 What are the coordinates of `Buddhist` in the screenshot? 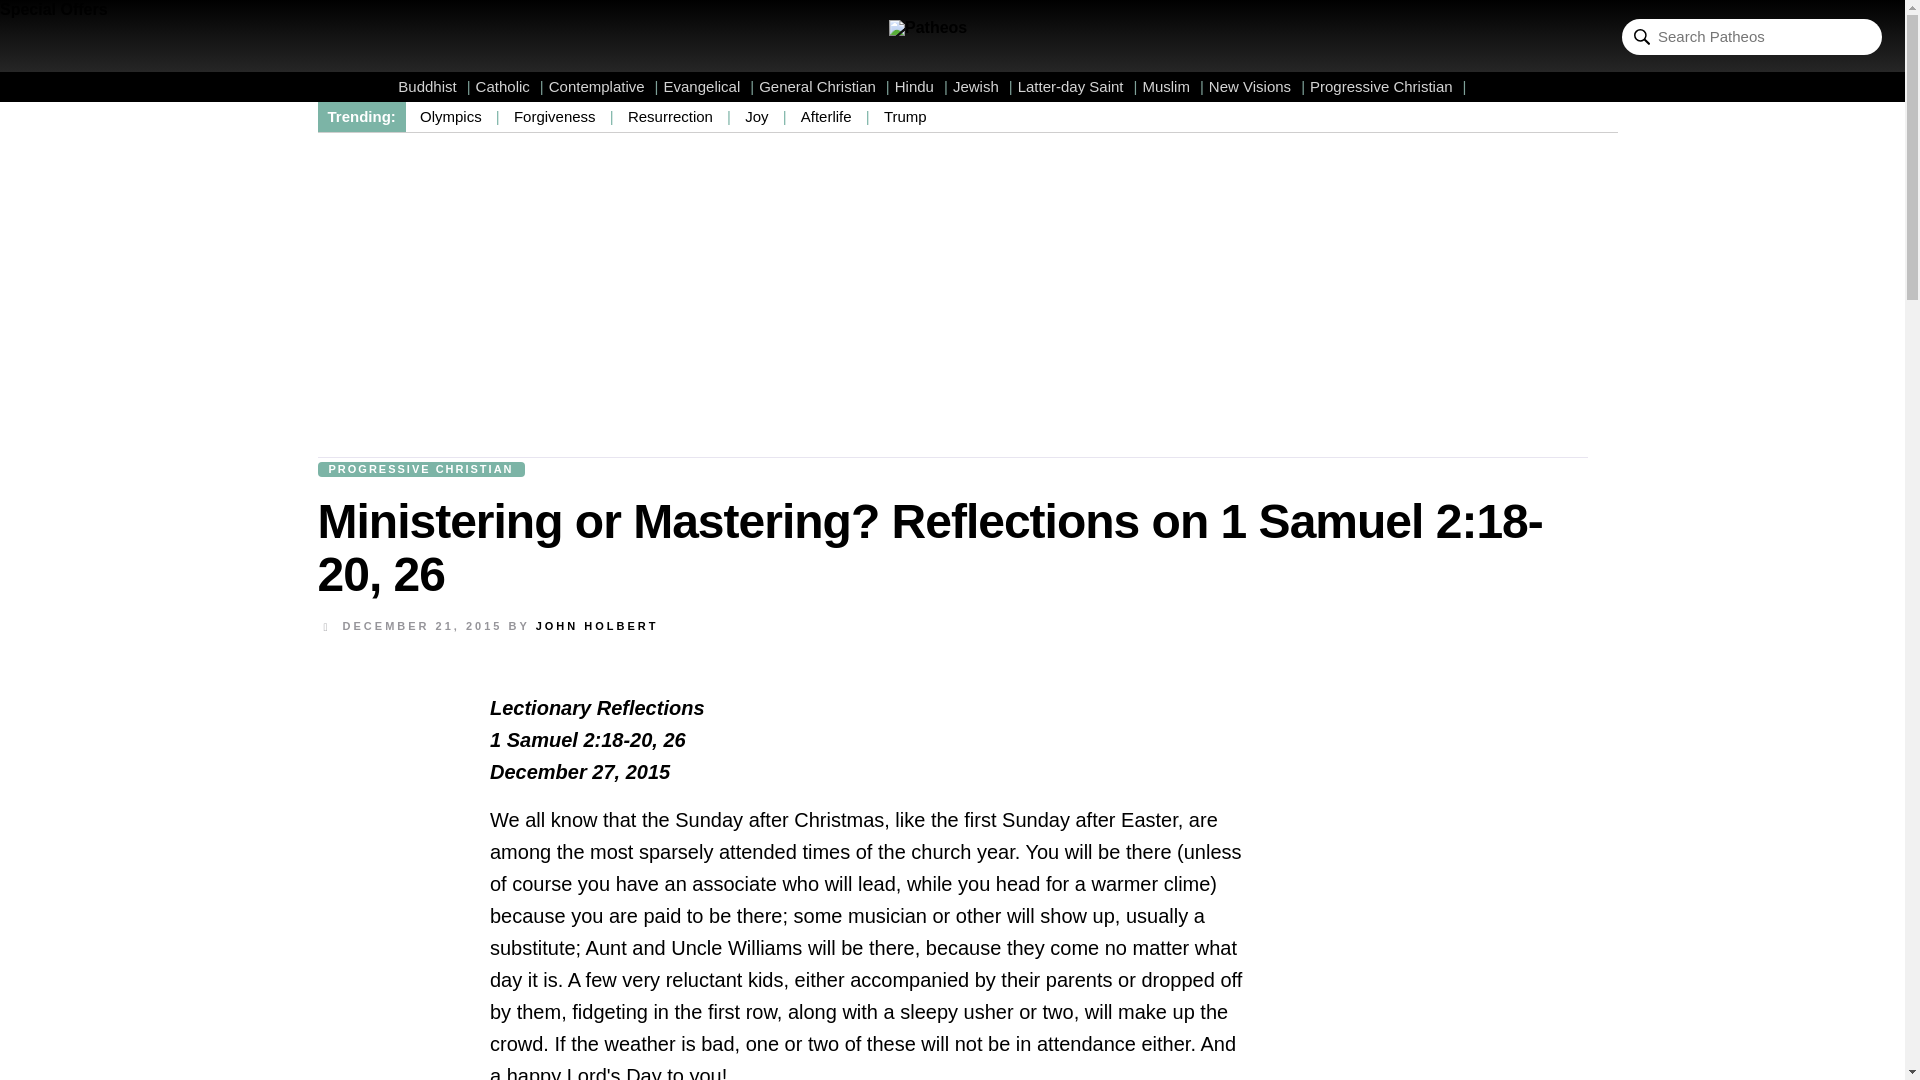 It's located at (434, 86).